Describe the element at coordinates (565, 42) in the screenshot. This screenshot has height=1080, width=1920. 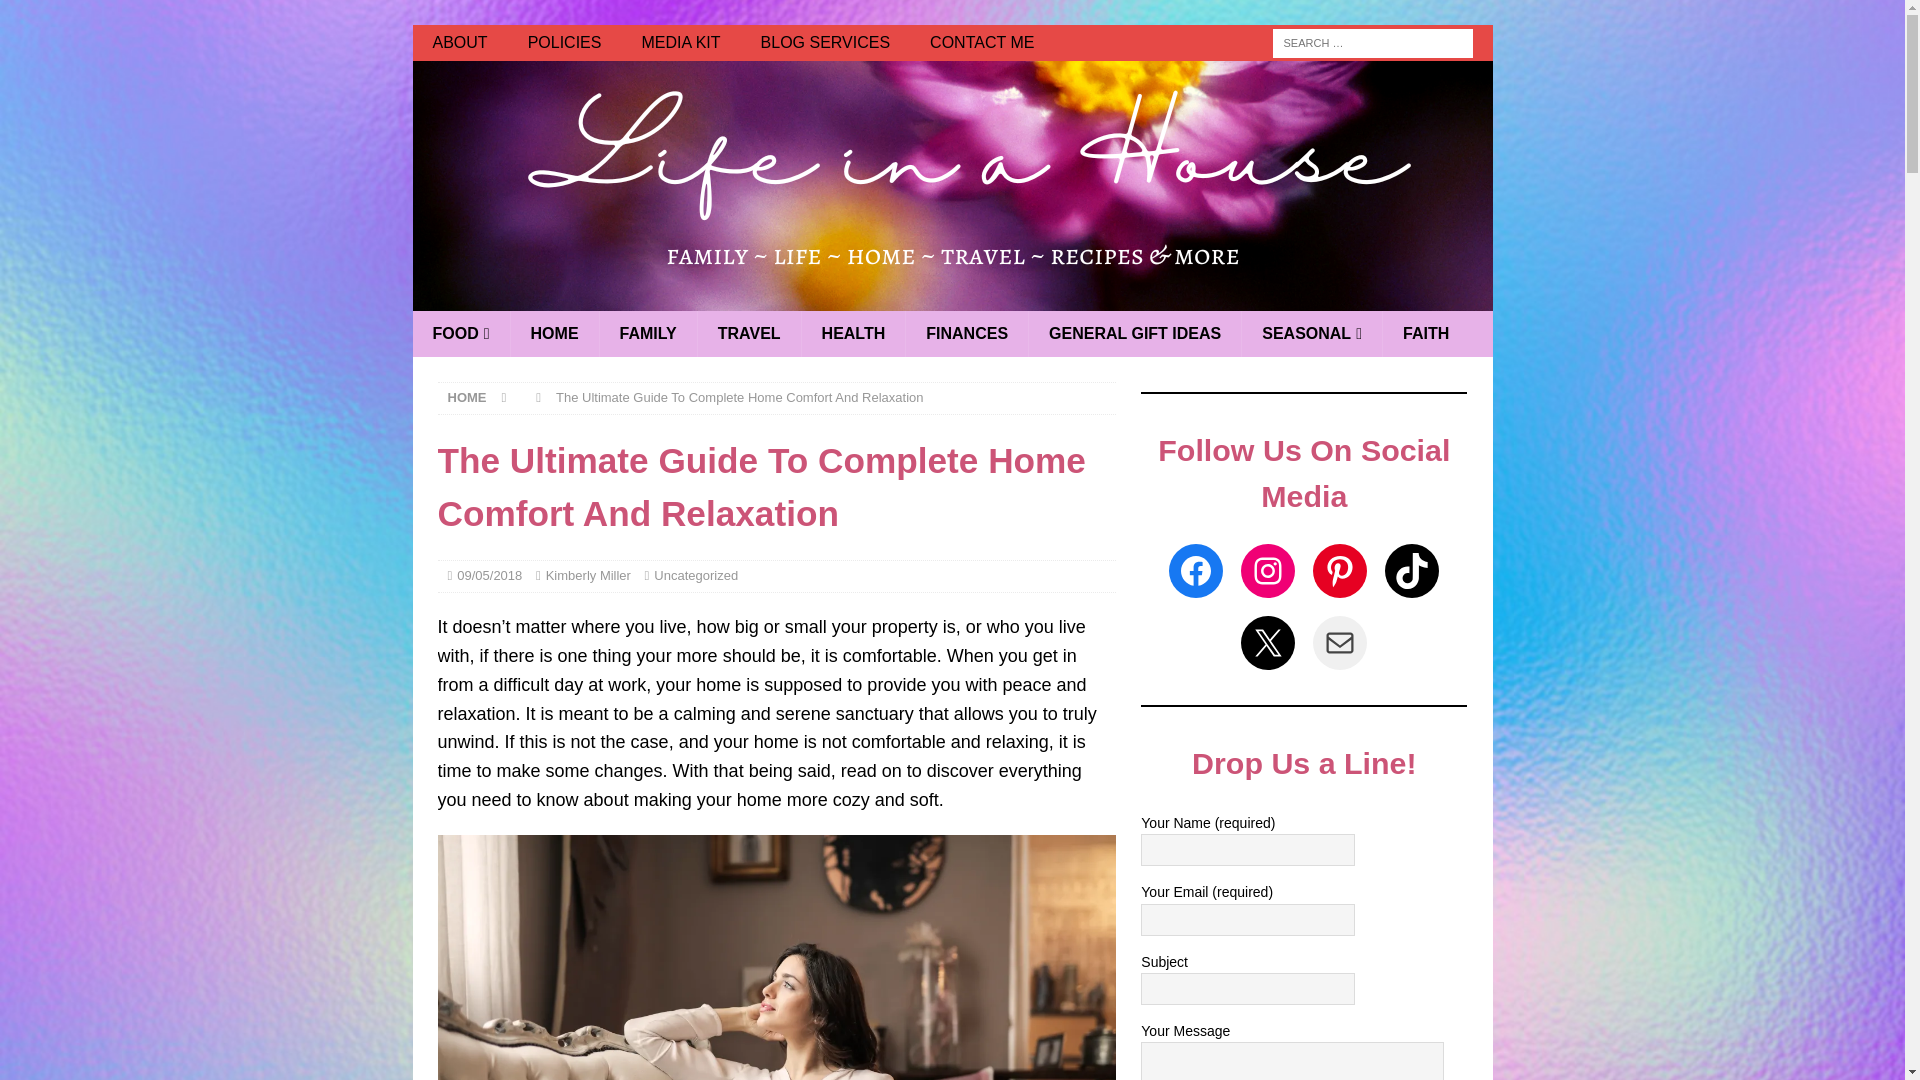
I see `POLICIES` at that location.